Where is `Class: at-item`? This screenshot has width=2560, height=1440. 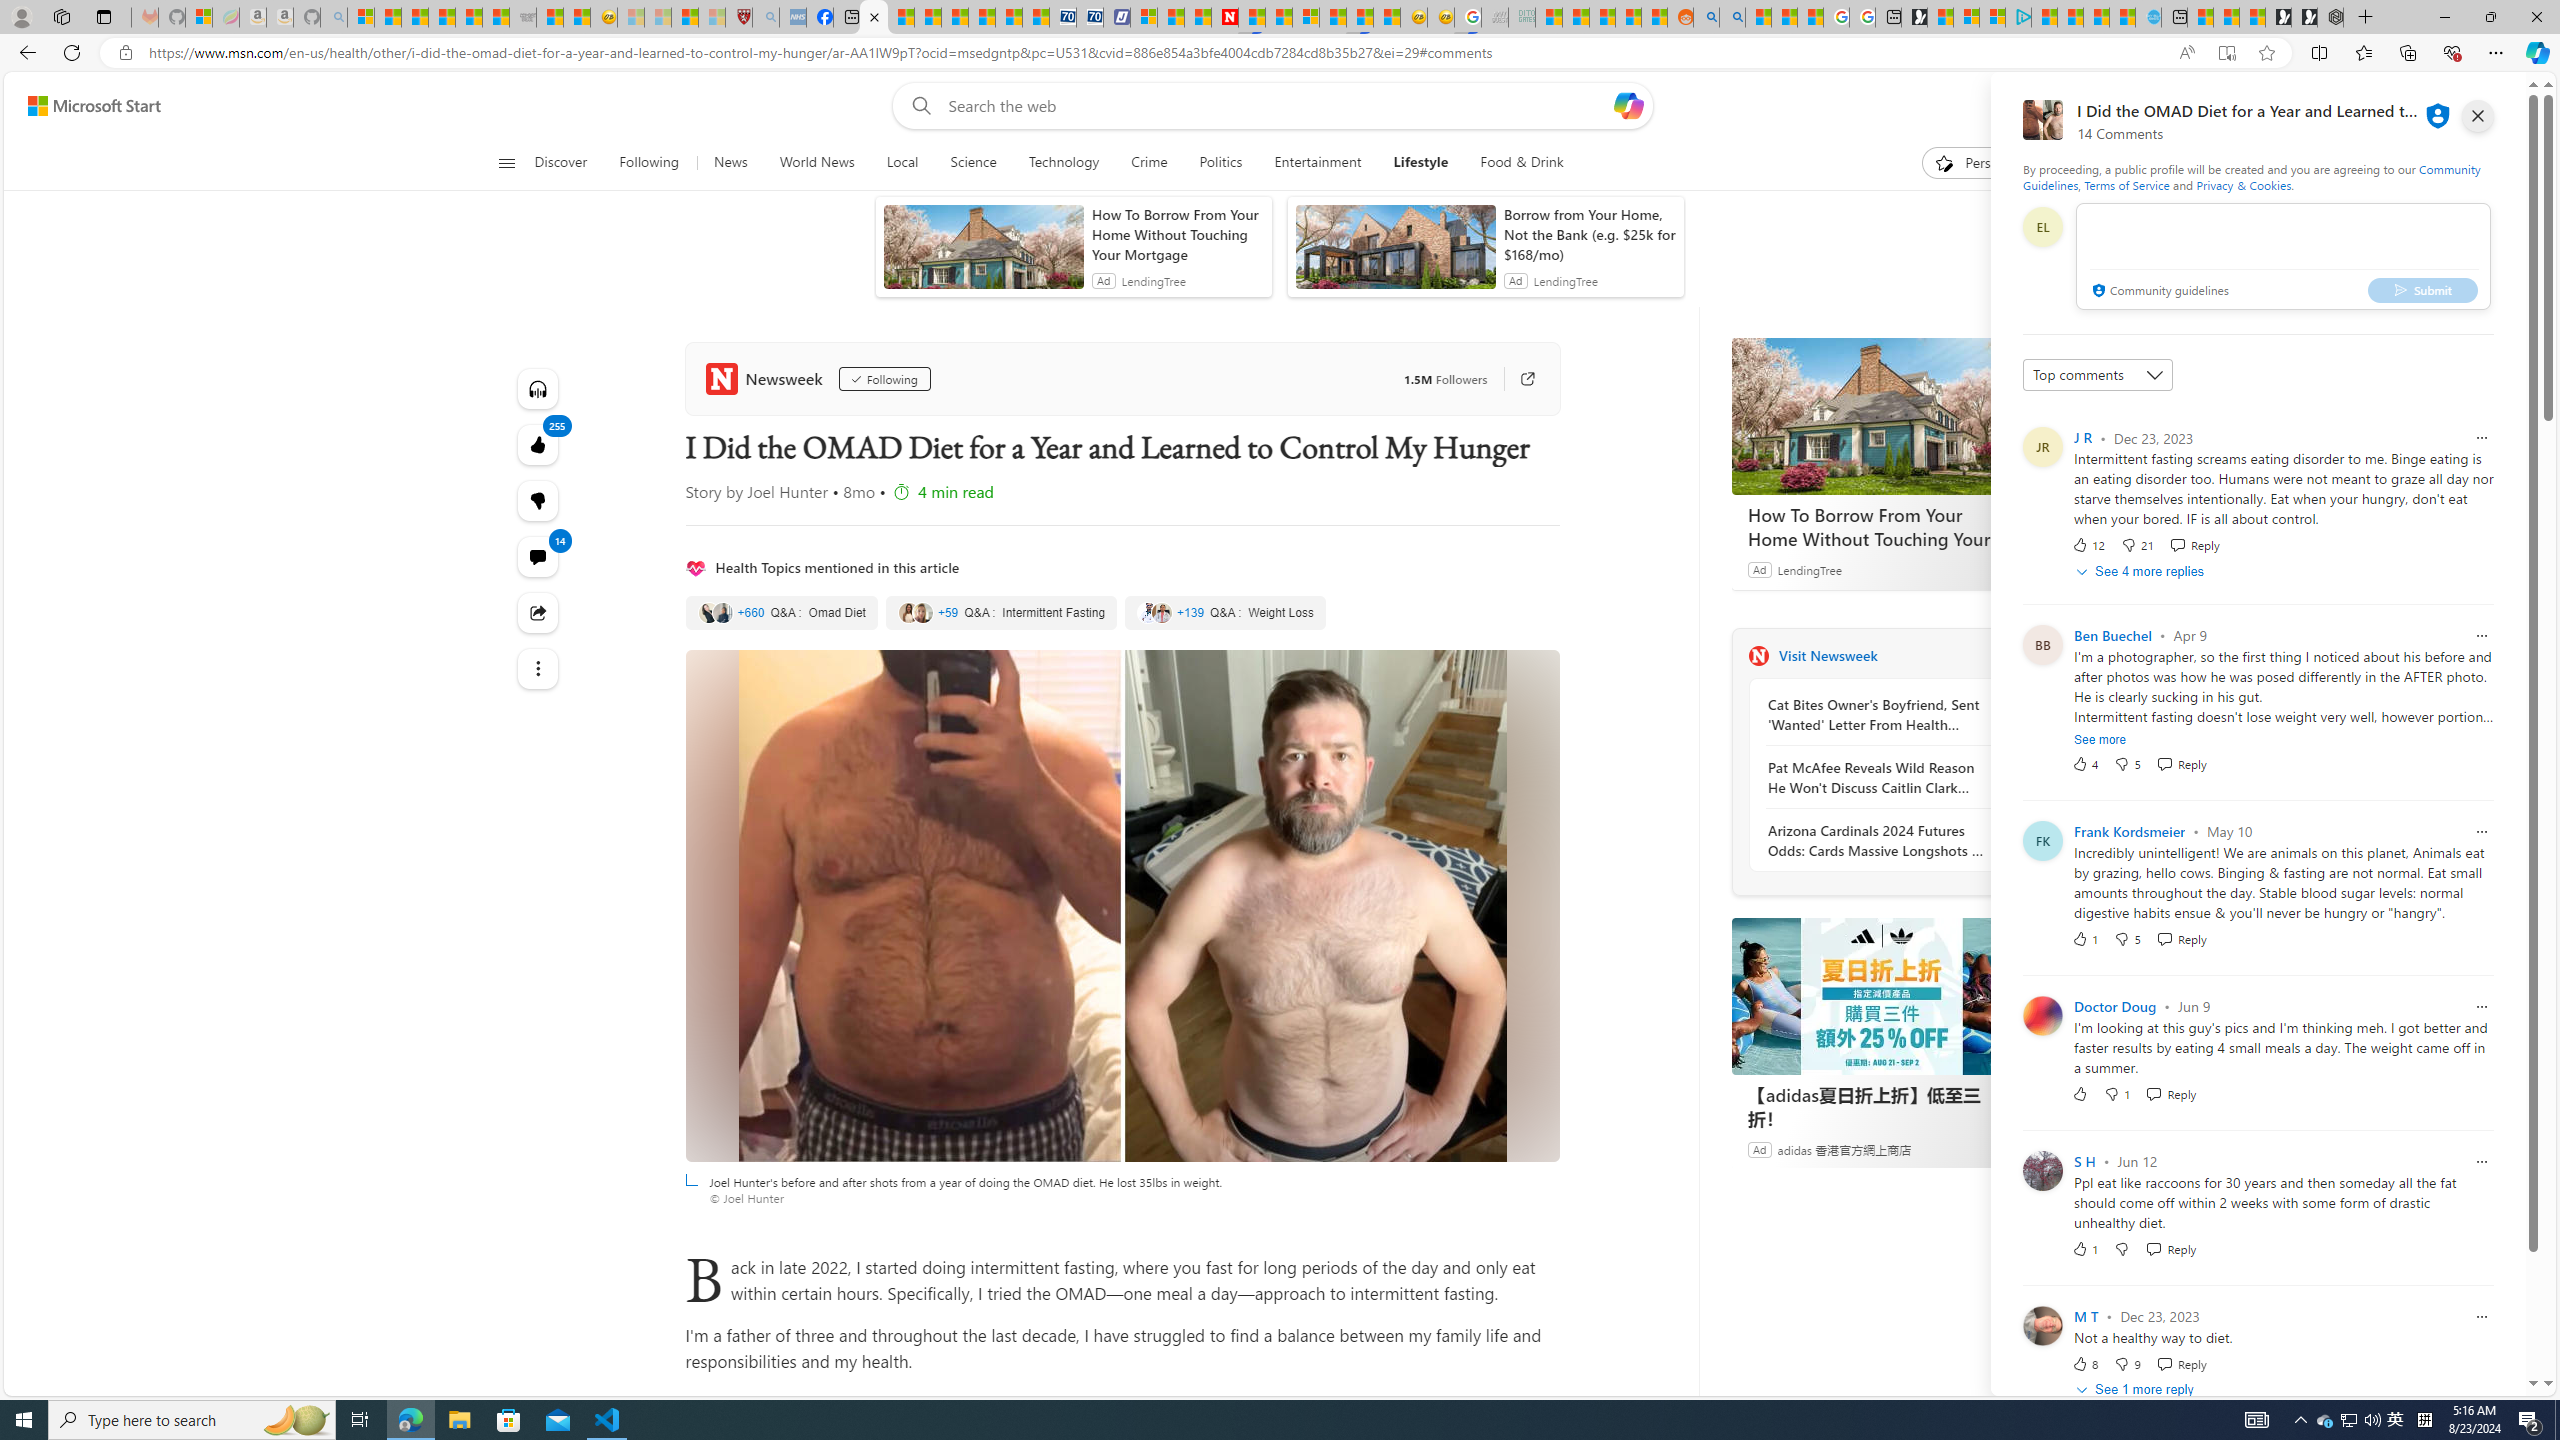 Class: at-item is located at coordinates (538, 668).